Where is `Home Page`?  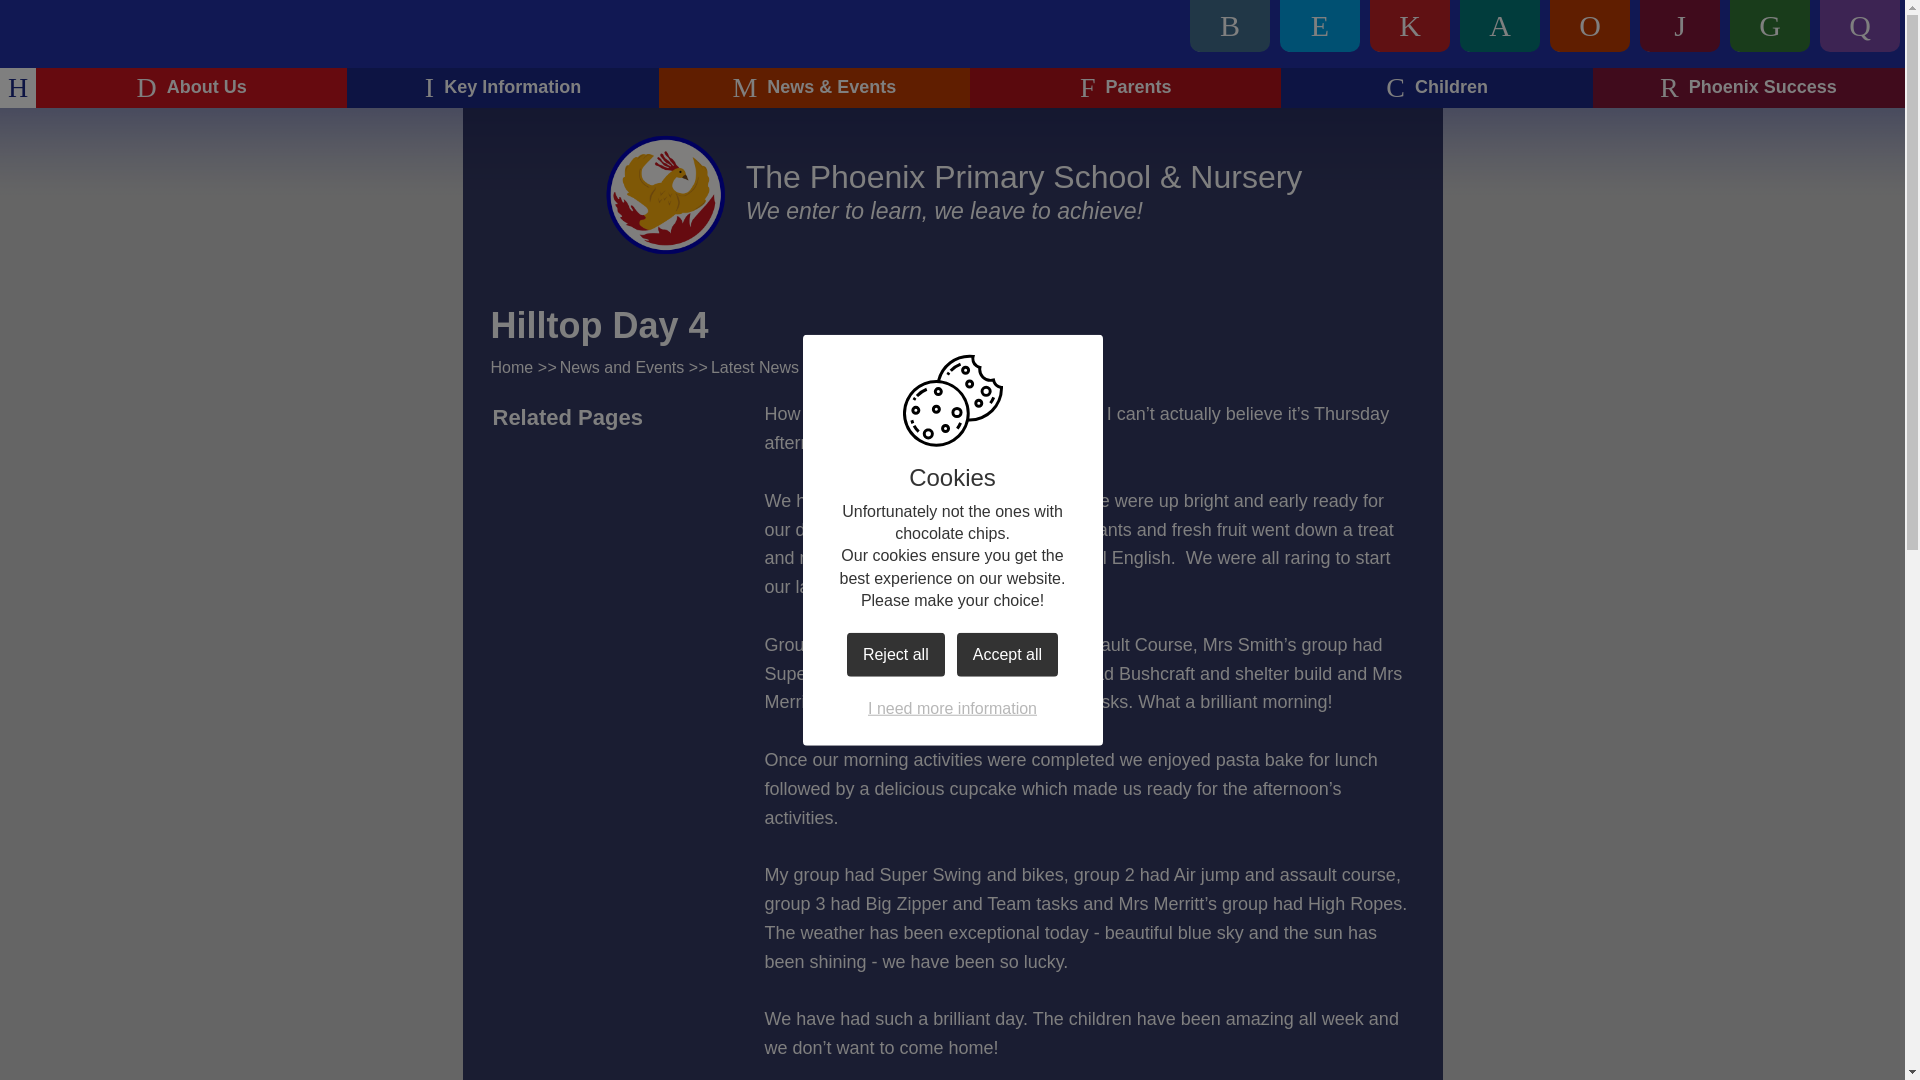
Home Page is located at coordinates (666, 194).